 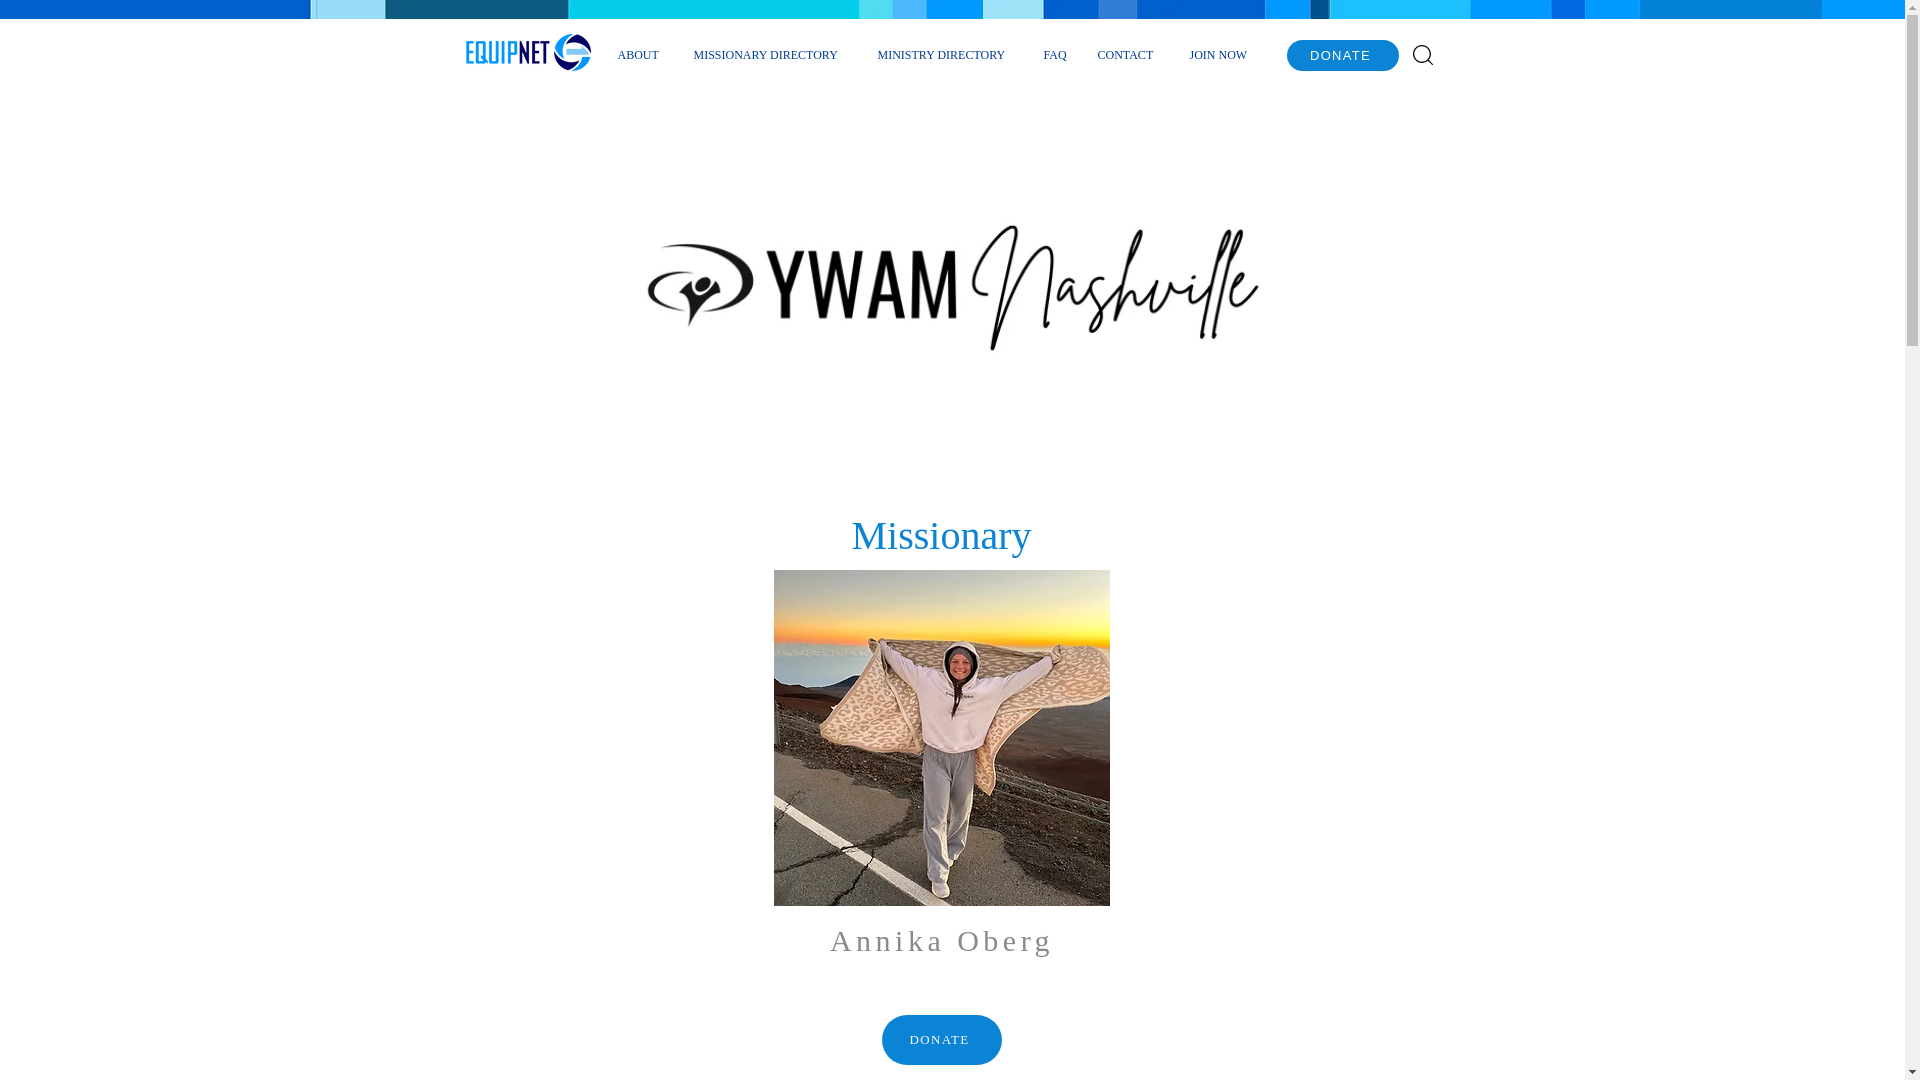 I want to click on CONTACT, so click(x=1128, y=54).